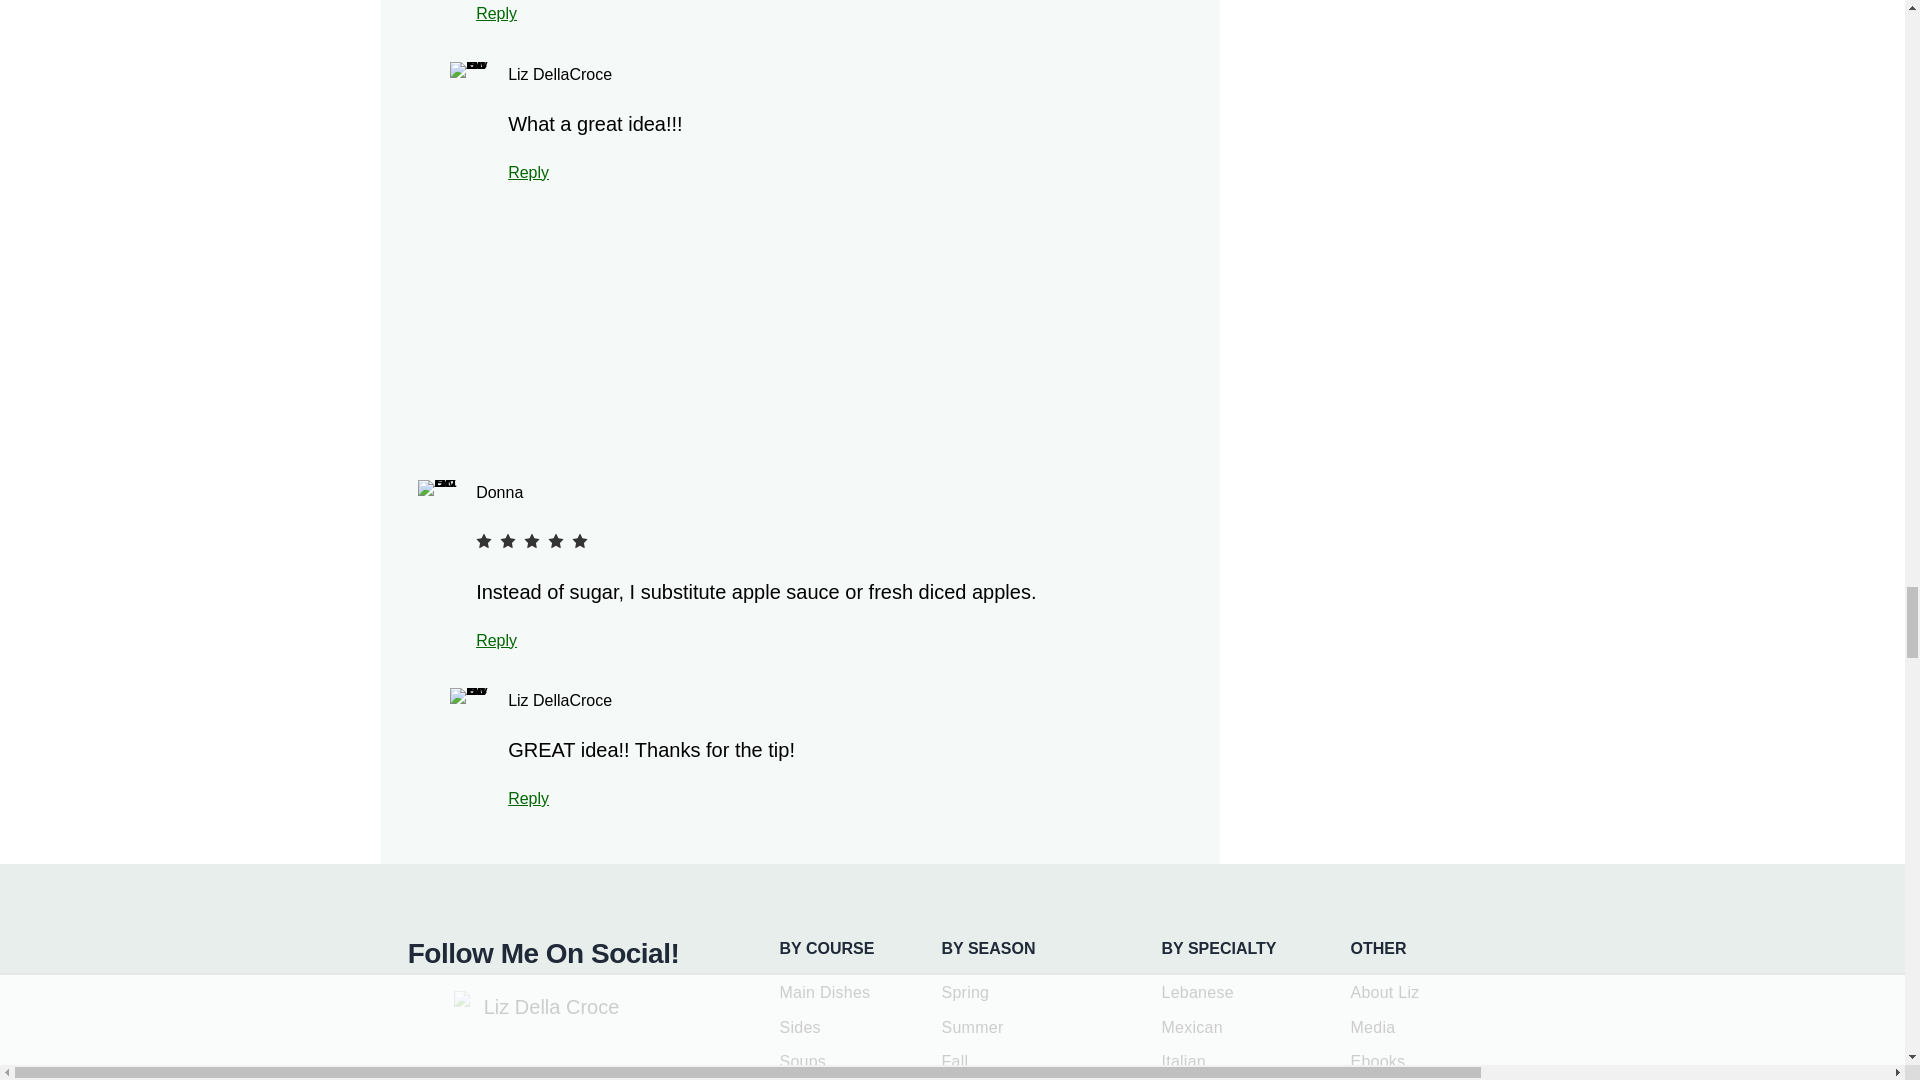 The height and width of the screenshot is (1080, 1920). Describe the element at coordinates (825, 992) in the screenshot. I see `Main Dish Recipes` at that location.